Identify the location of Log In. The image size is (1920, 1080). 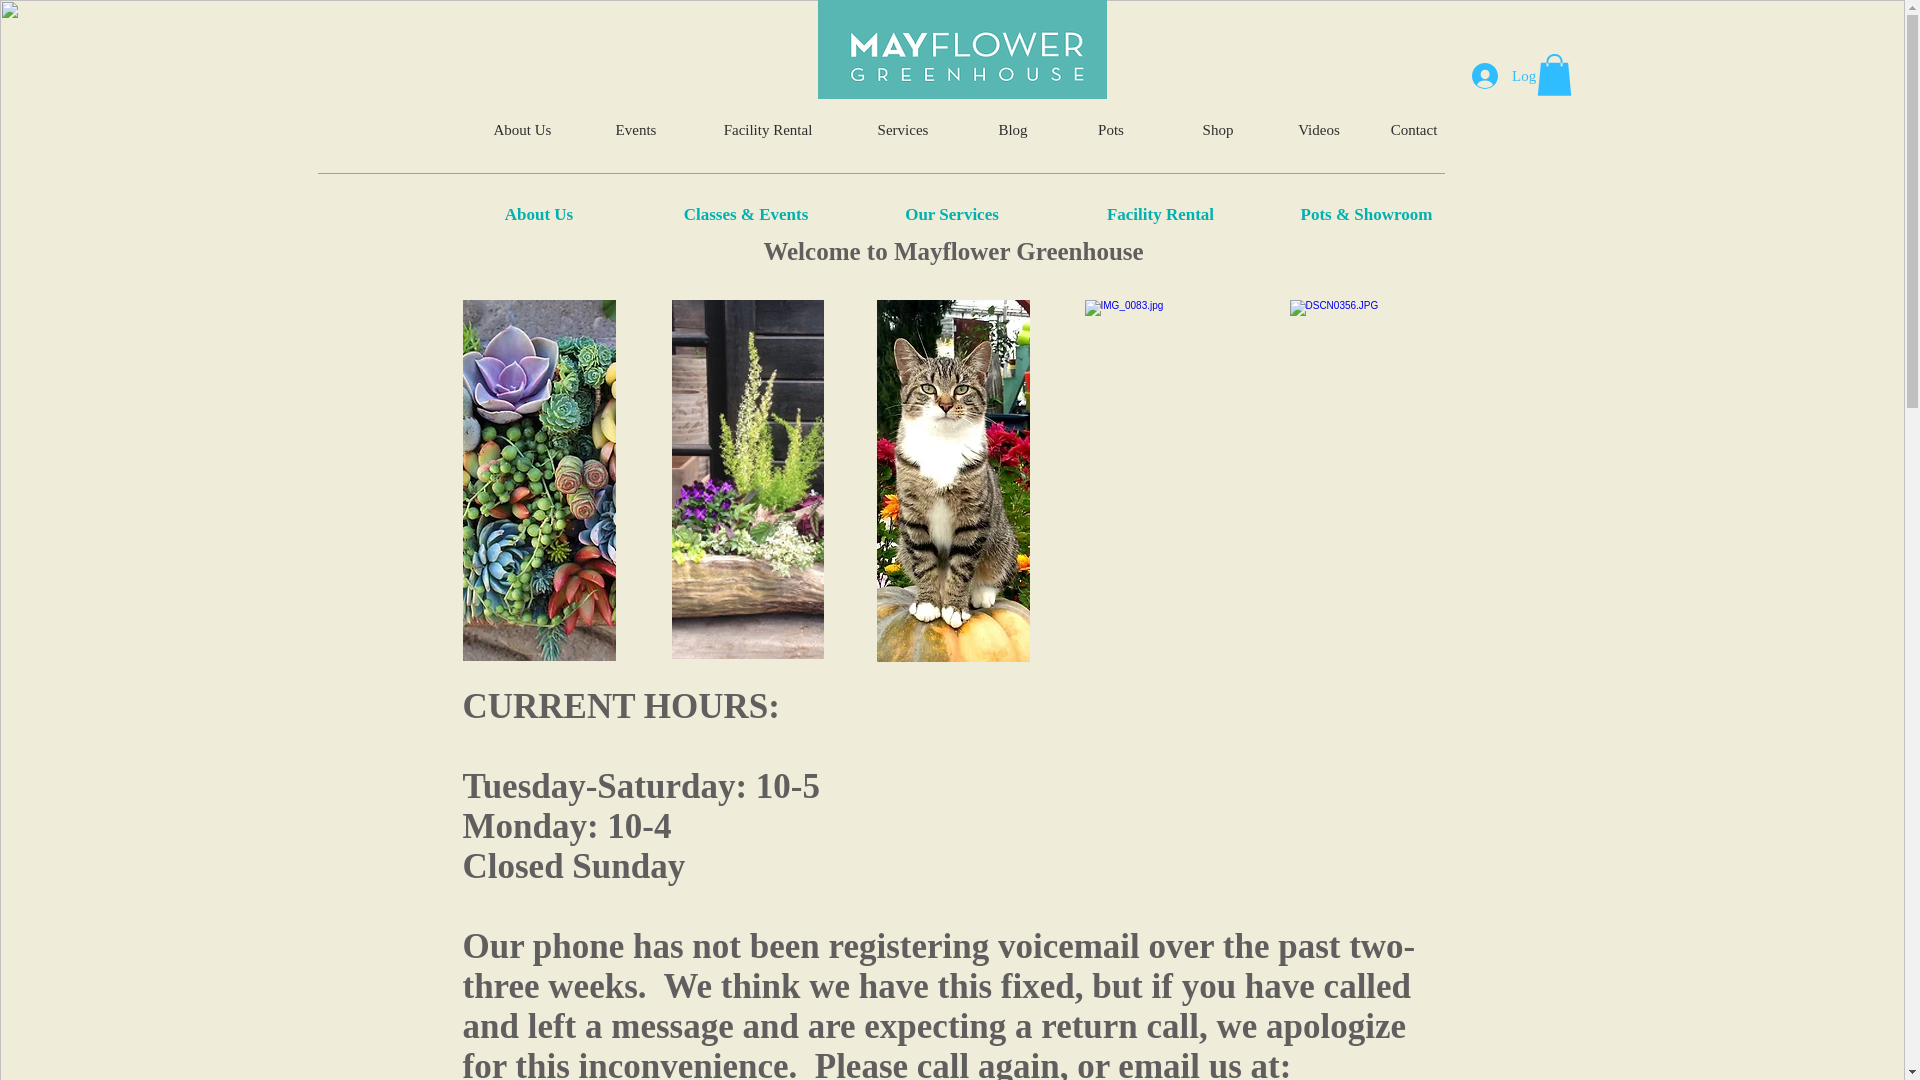
(1512, 76).